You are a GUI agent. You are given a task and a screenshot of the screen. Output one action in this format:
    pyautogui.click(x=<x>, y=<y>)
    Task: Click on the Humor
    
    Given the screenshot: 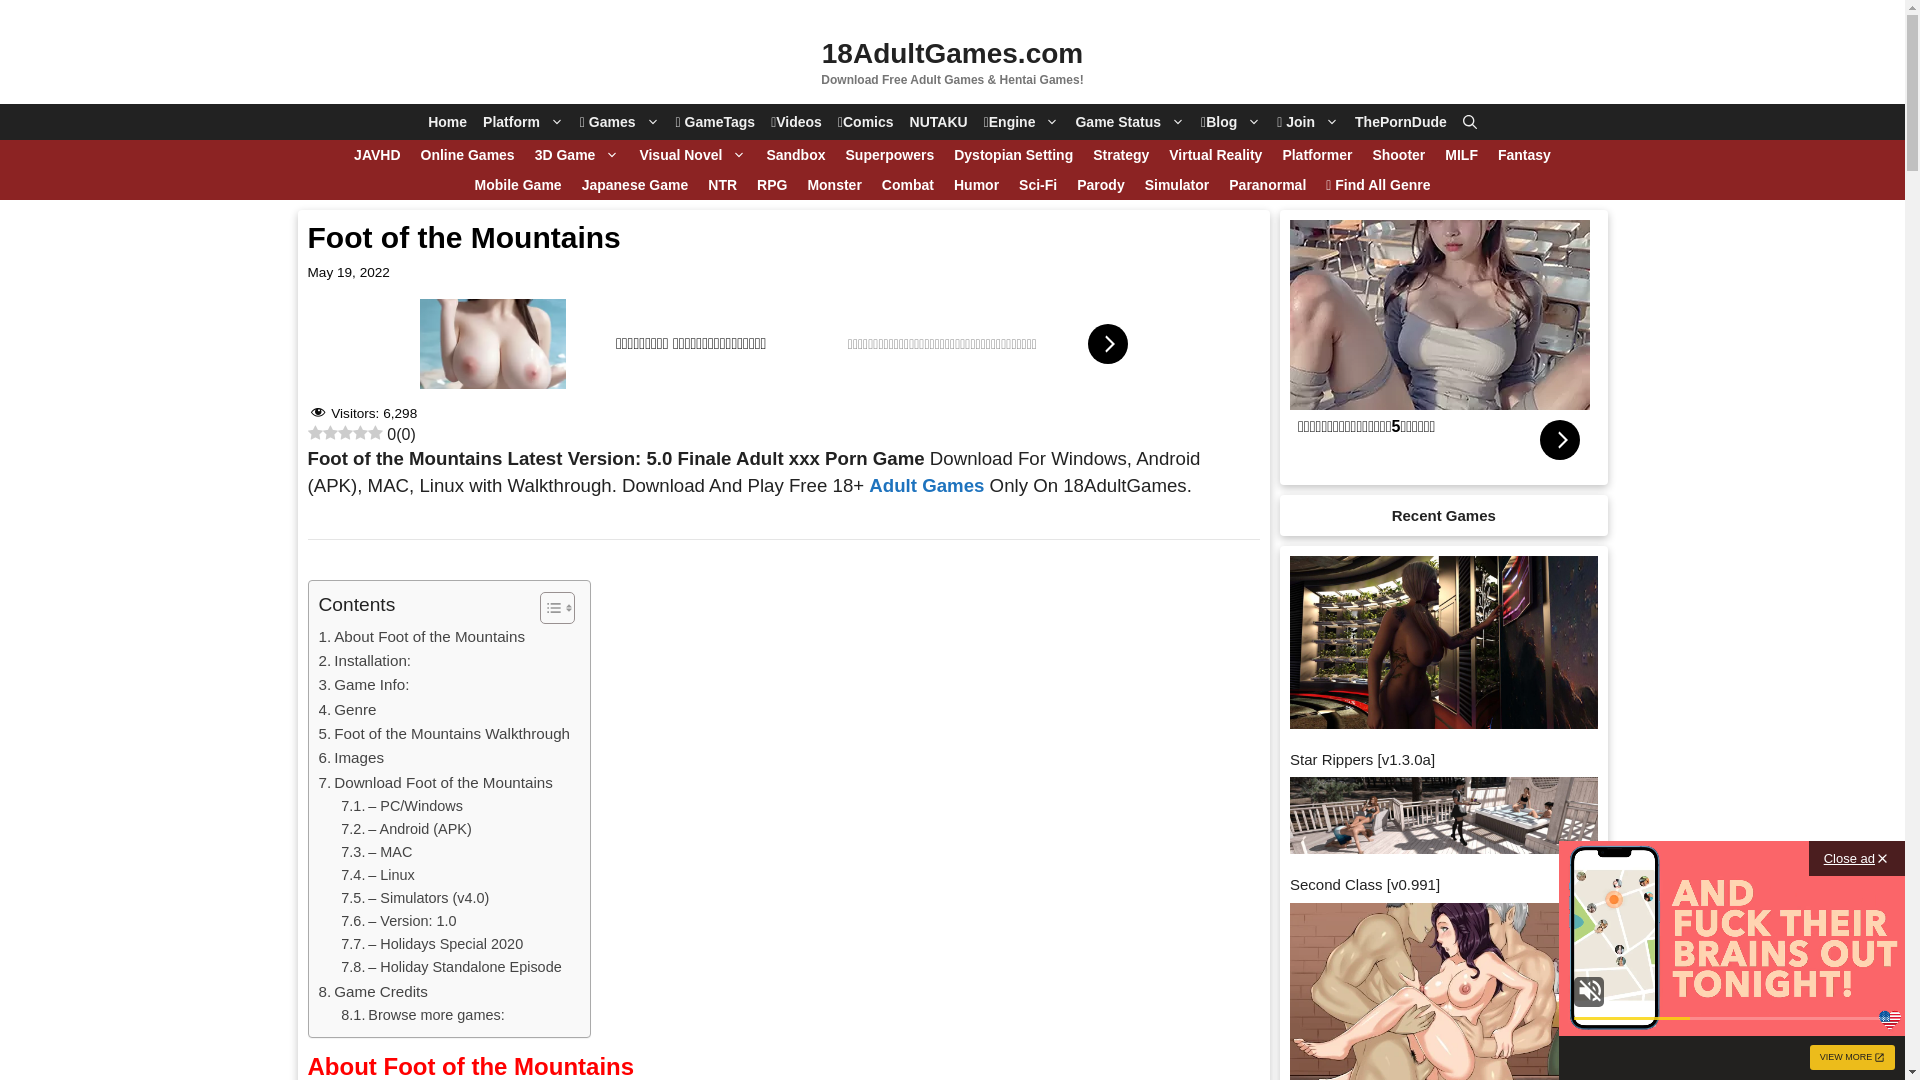 What is the action you would take?
    pyautogui.click(x=976, y=185)
    